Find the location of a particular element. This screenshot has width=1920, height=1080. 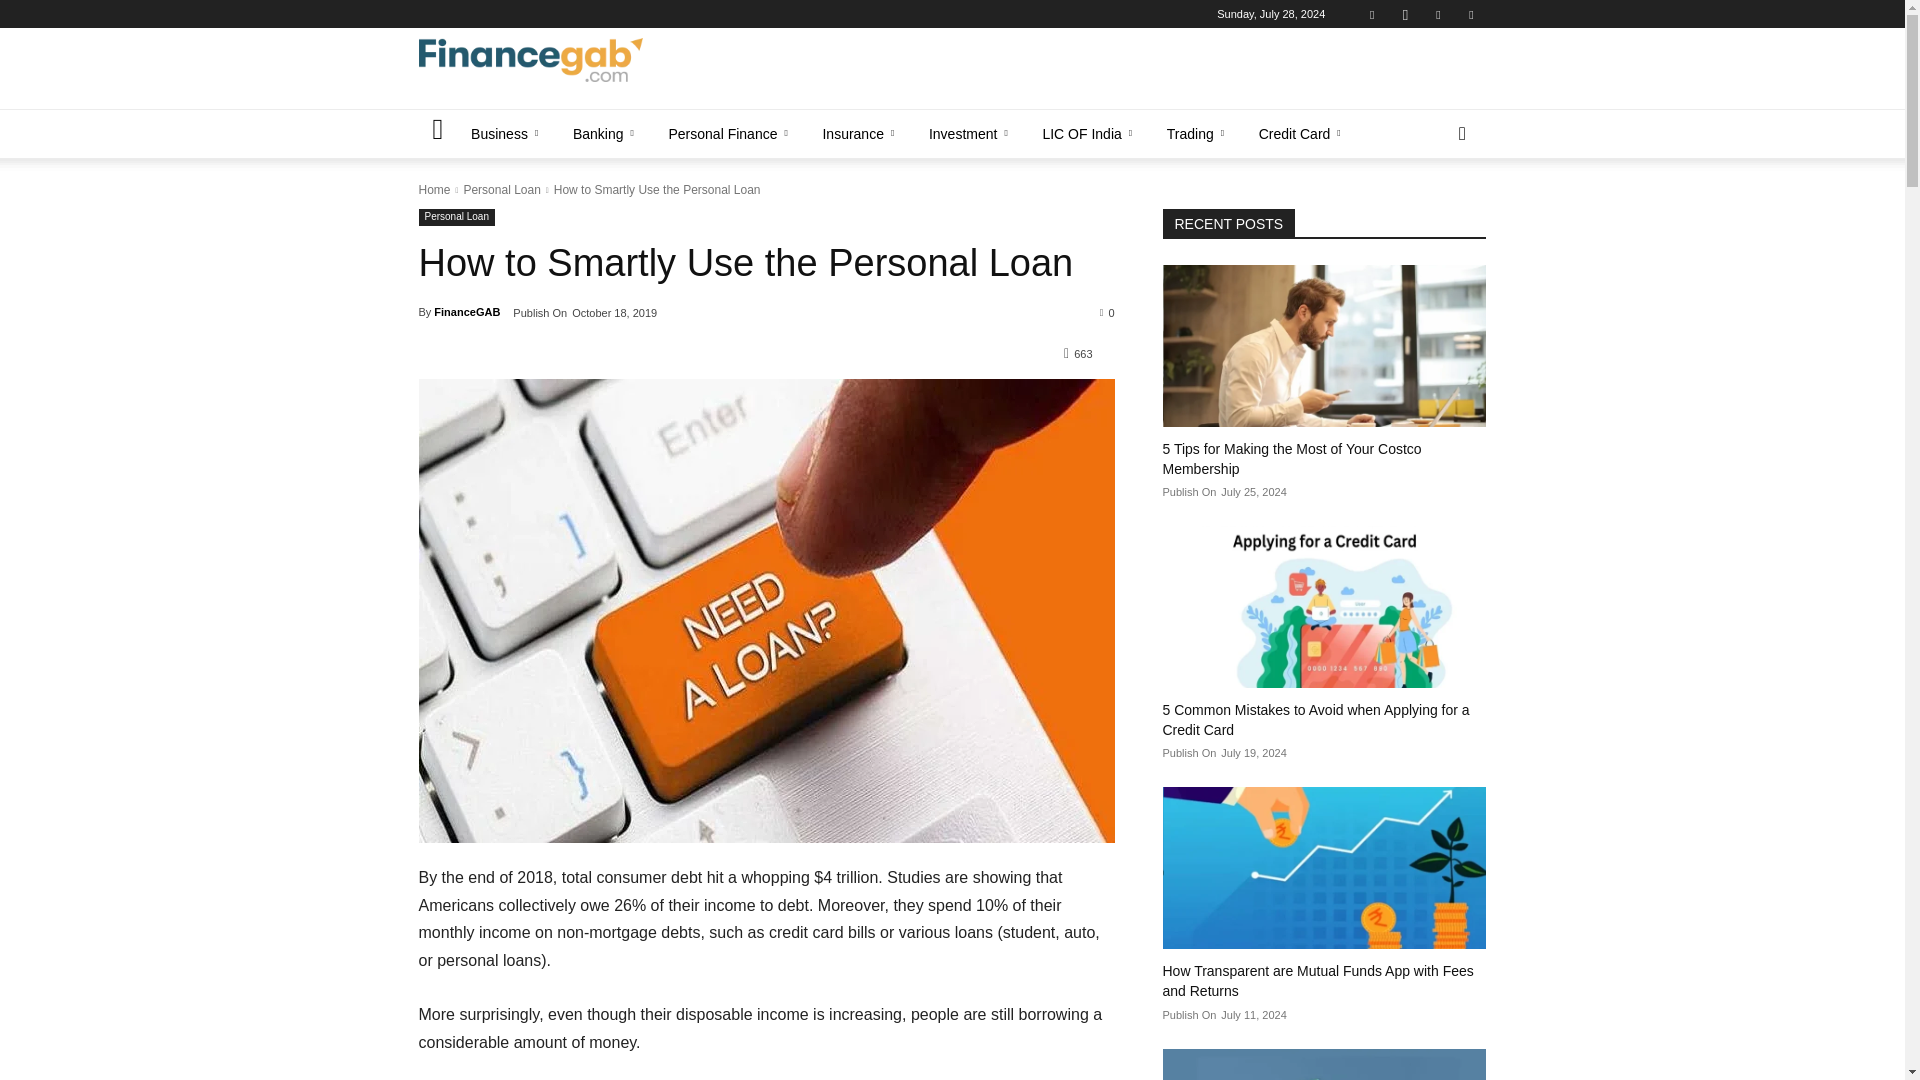

Instagram is located at coordinates (1405, 14).